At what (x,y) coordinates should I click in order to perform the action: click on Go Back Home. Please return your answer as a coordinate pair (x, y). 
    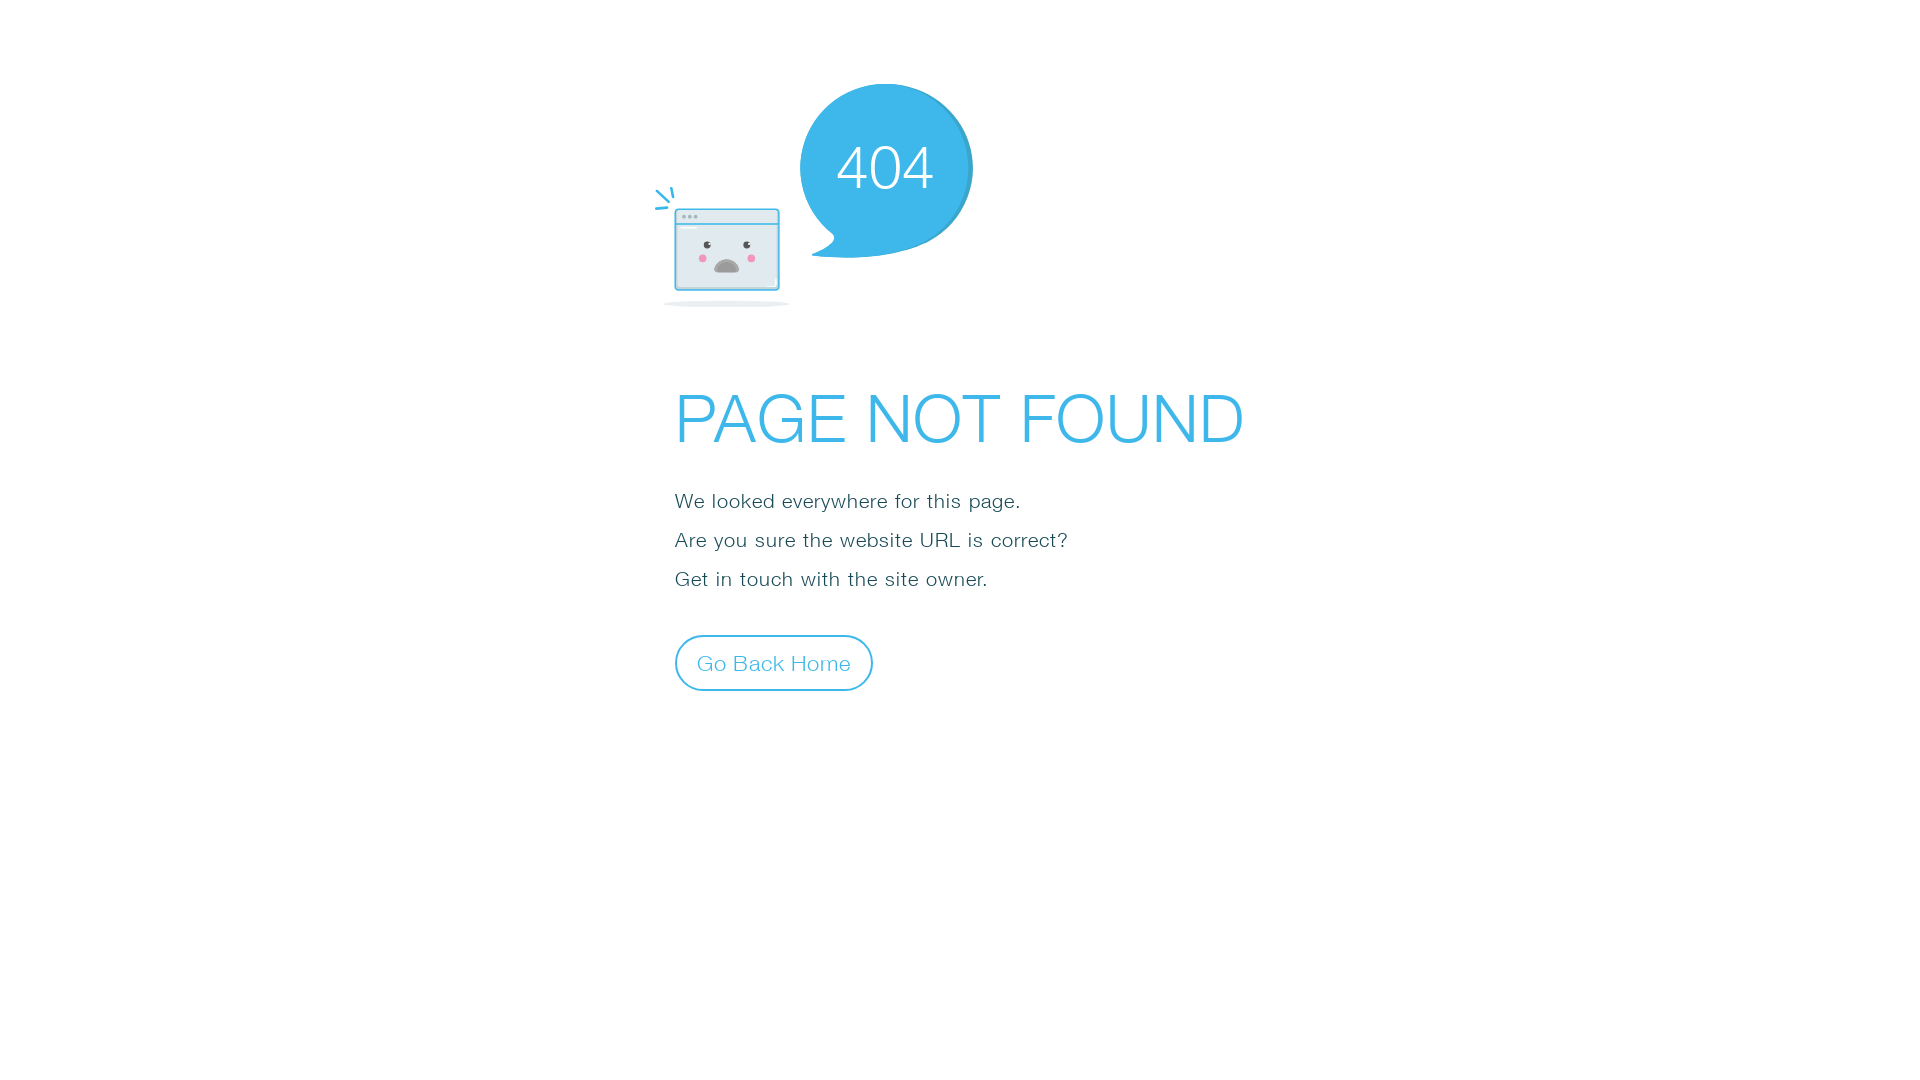
    Looking at the image, I should click on (774, 662).